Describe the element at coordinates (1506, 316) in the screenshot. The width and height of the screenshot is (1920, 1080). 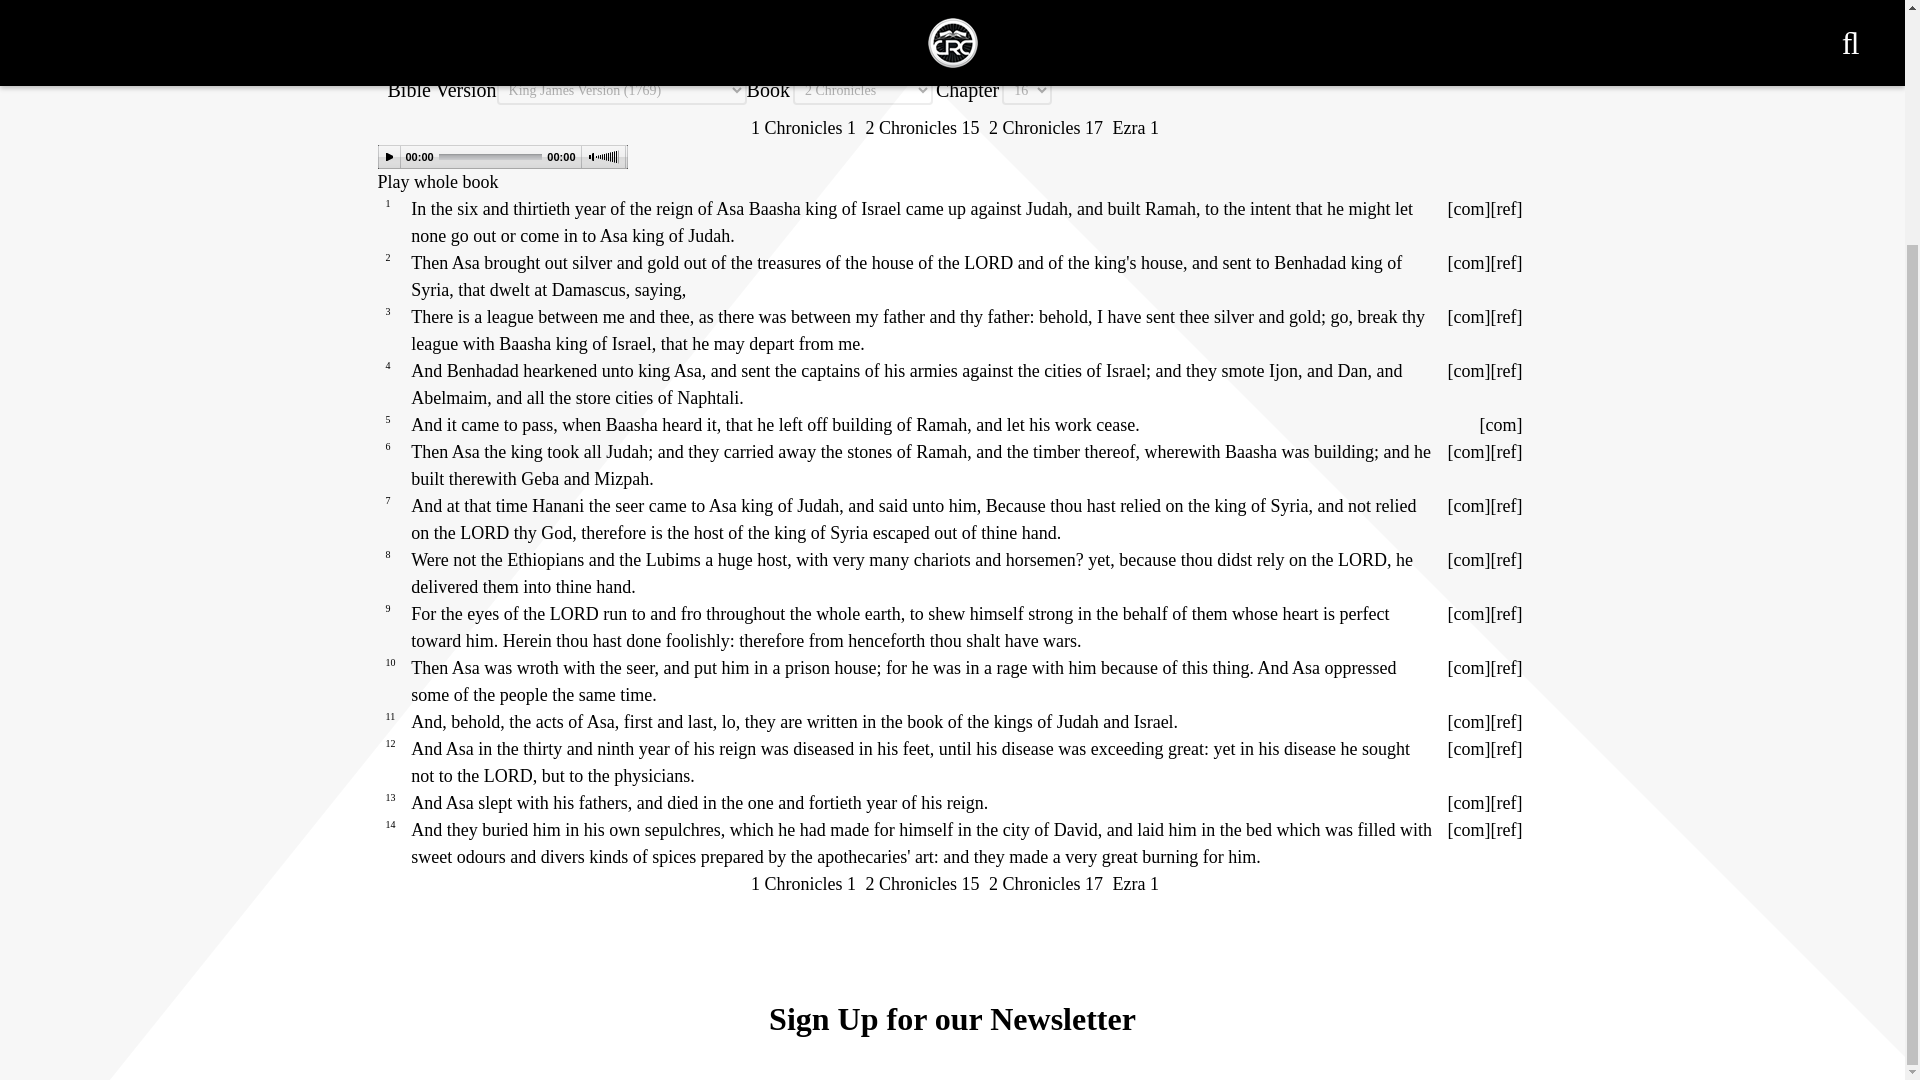
I see `Click to read ` at that location.